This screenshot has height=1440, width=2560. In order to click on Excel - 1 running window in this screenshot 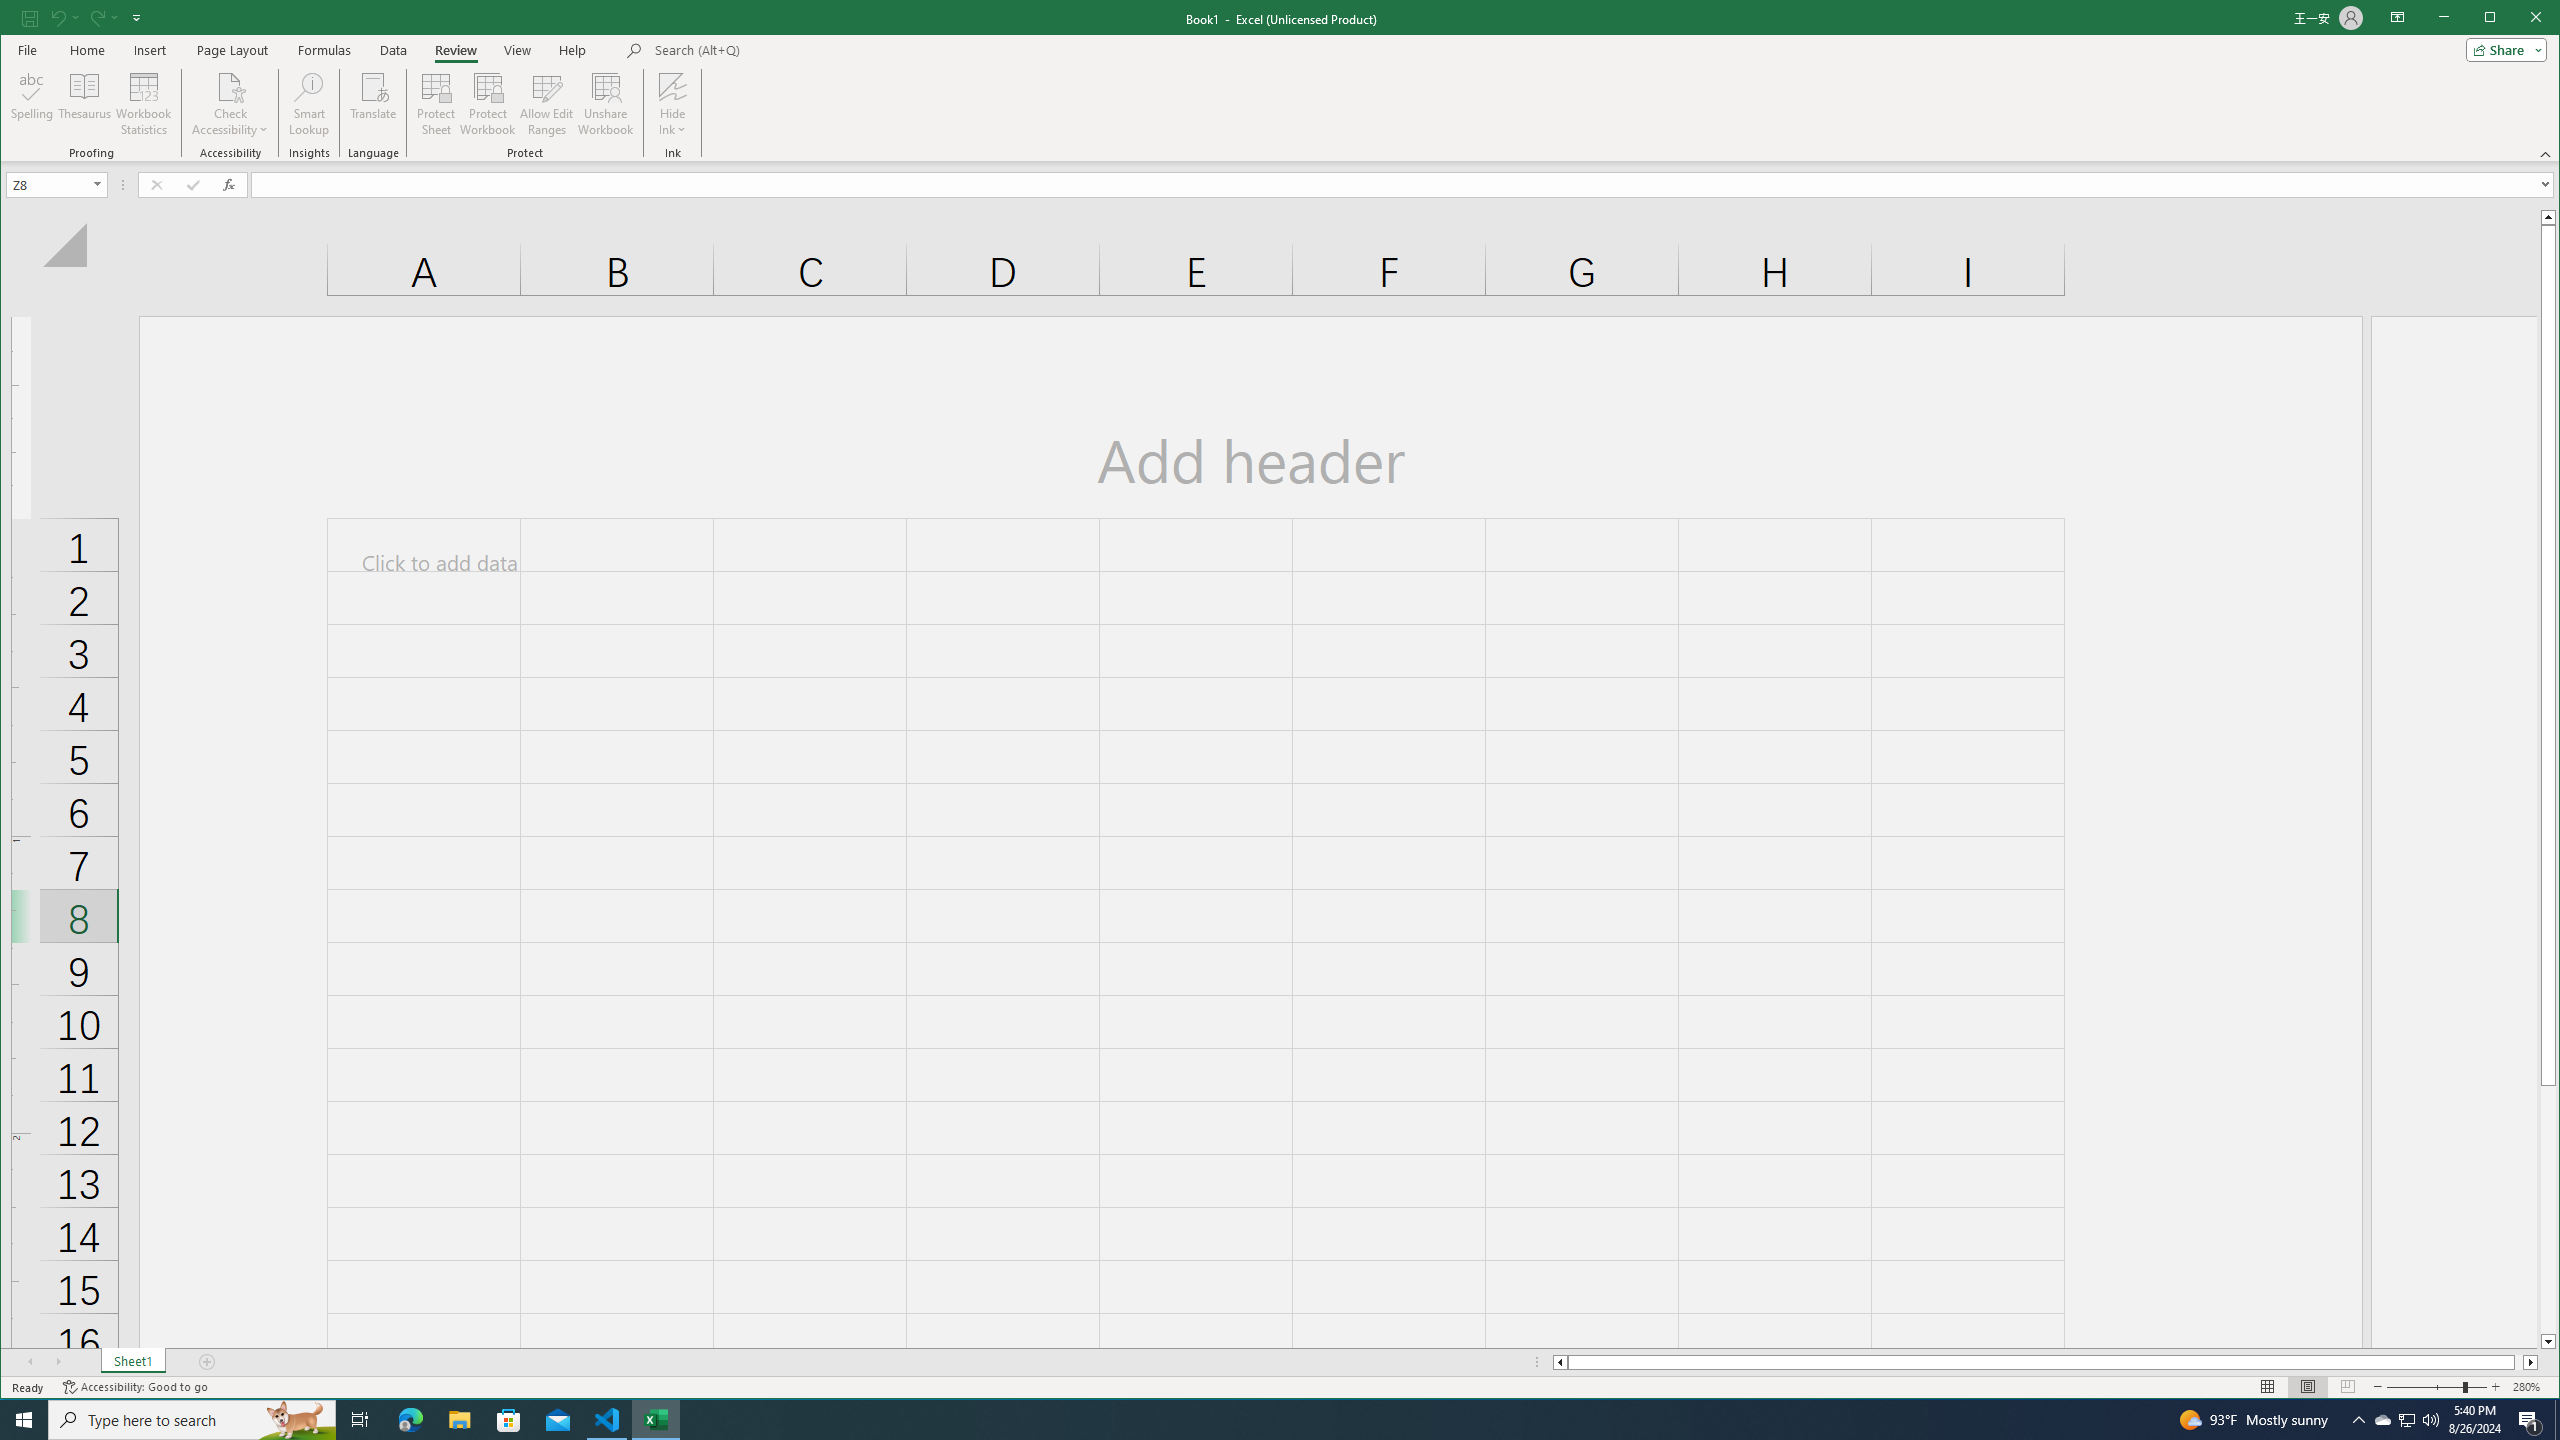, I will do `click(656, 1420)`.